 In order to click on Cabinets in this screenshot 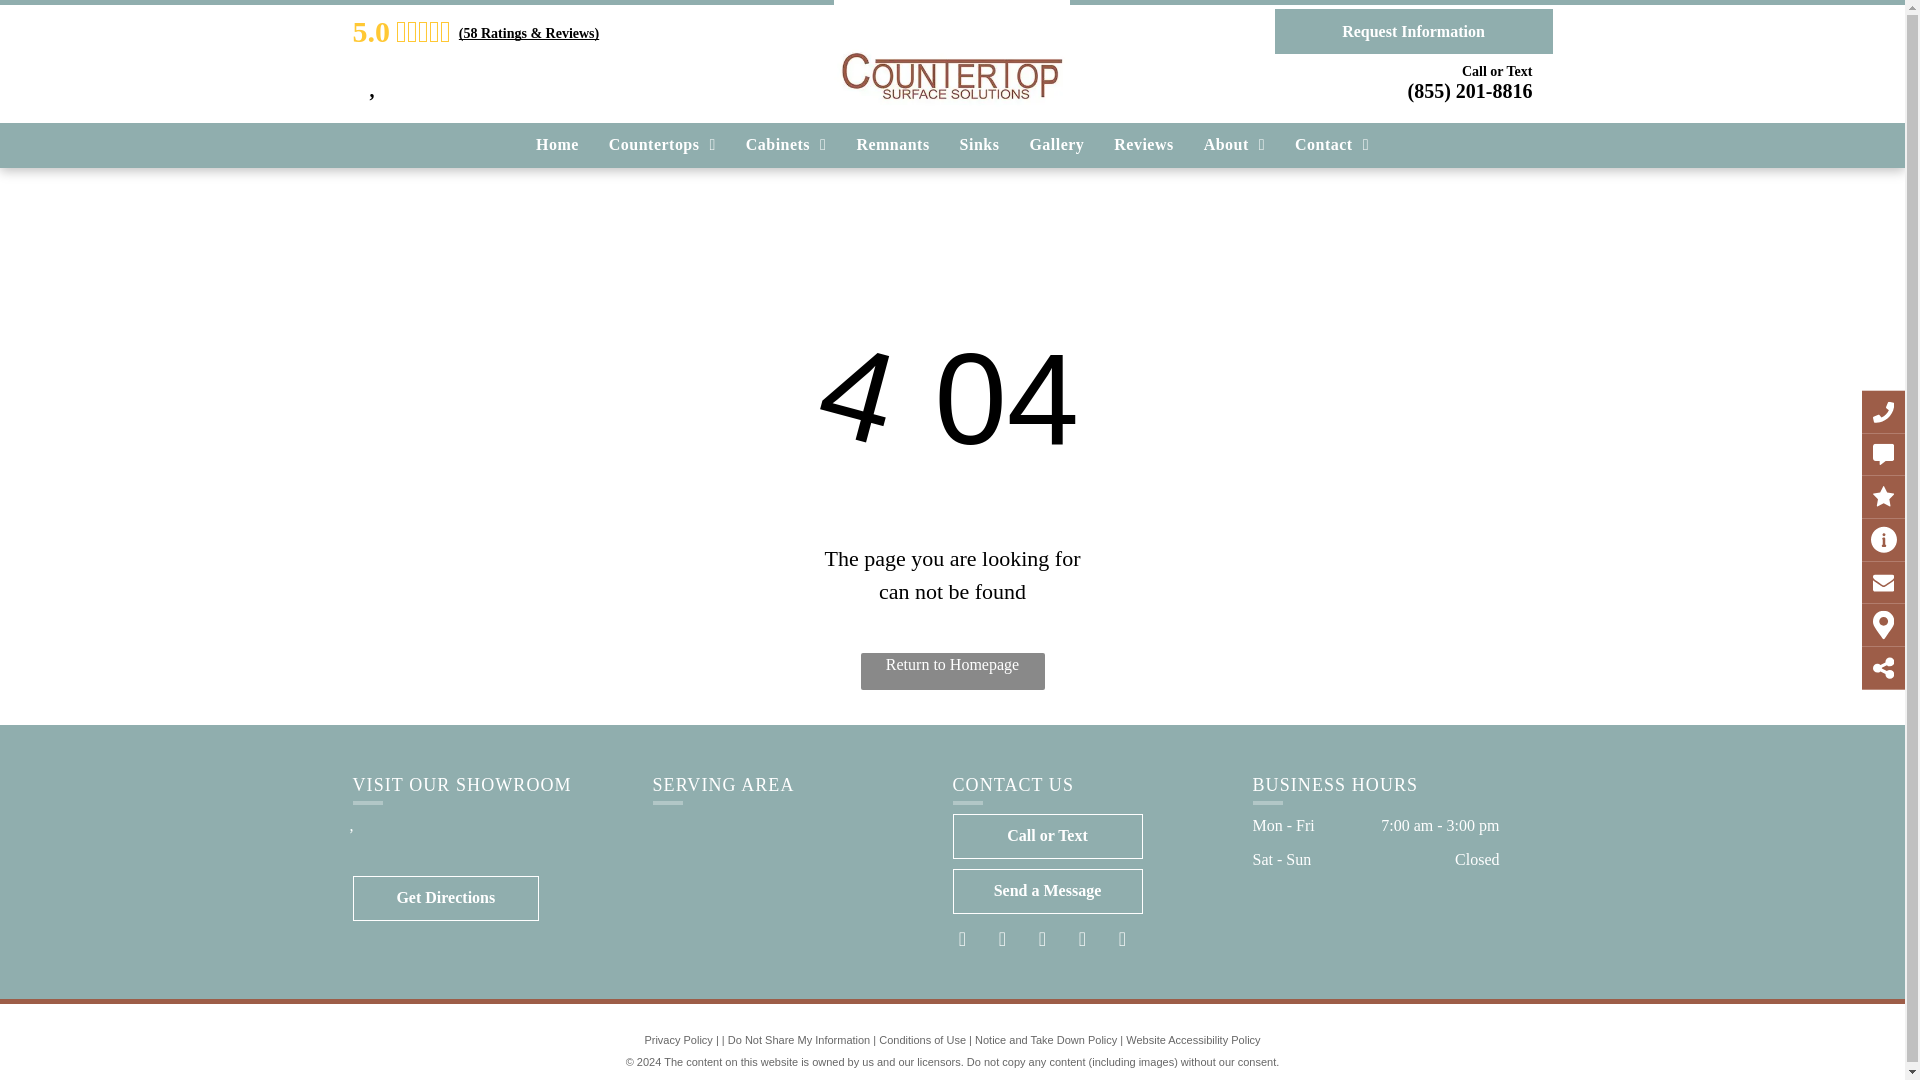, I will do `click(786, 145)`.